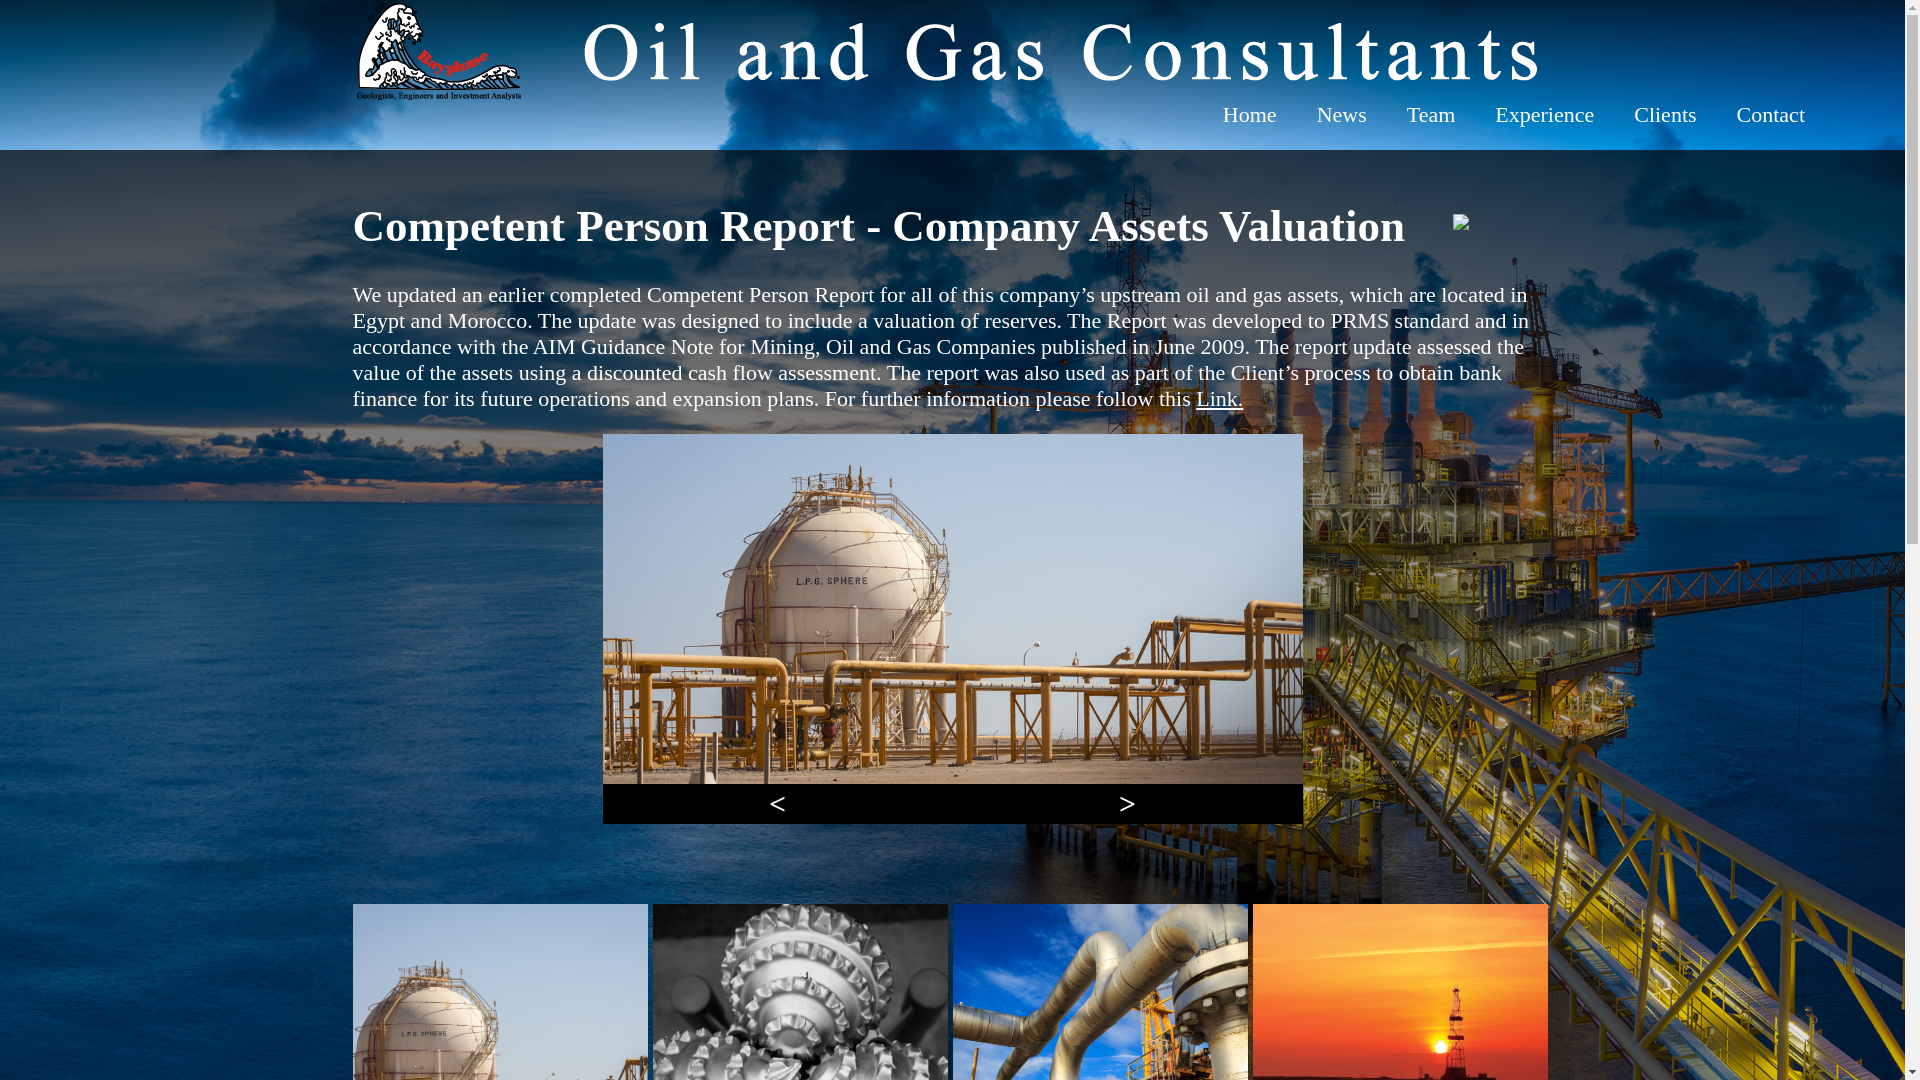 This screenshot has height=1080, width=1920. What do you see at coordinates (1770, 114) in the screenshot?
I see `Contact` at bounding box center [1770, 114].